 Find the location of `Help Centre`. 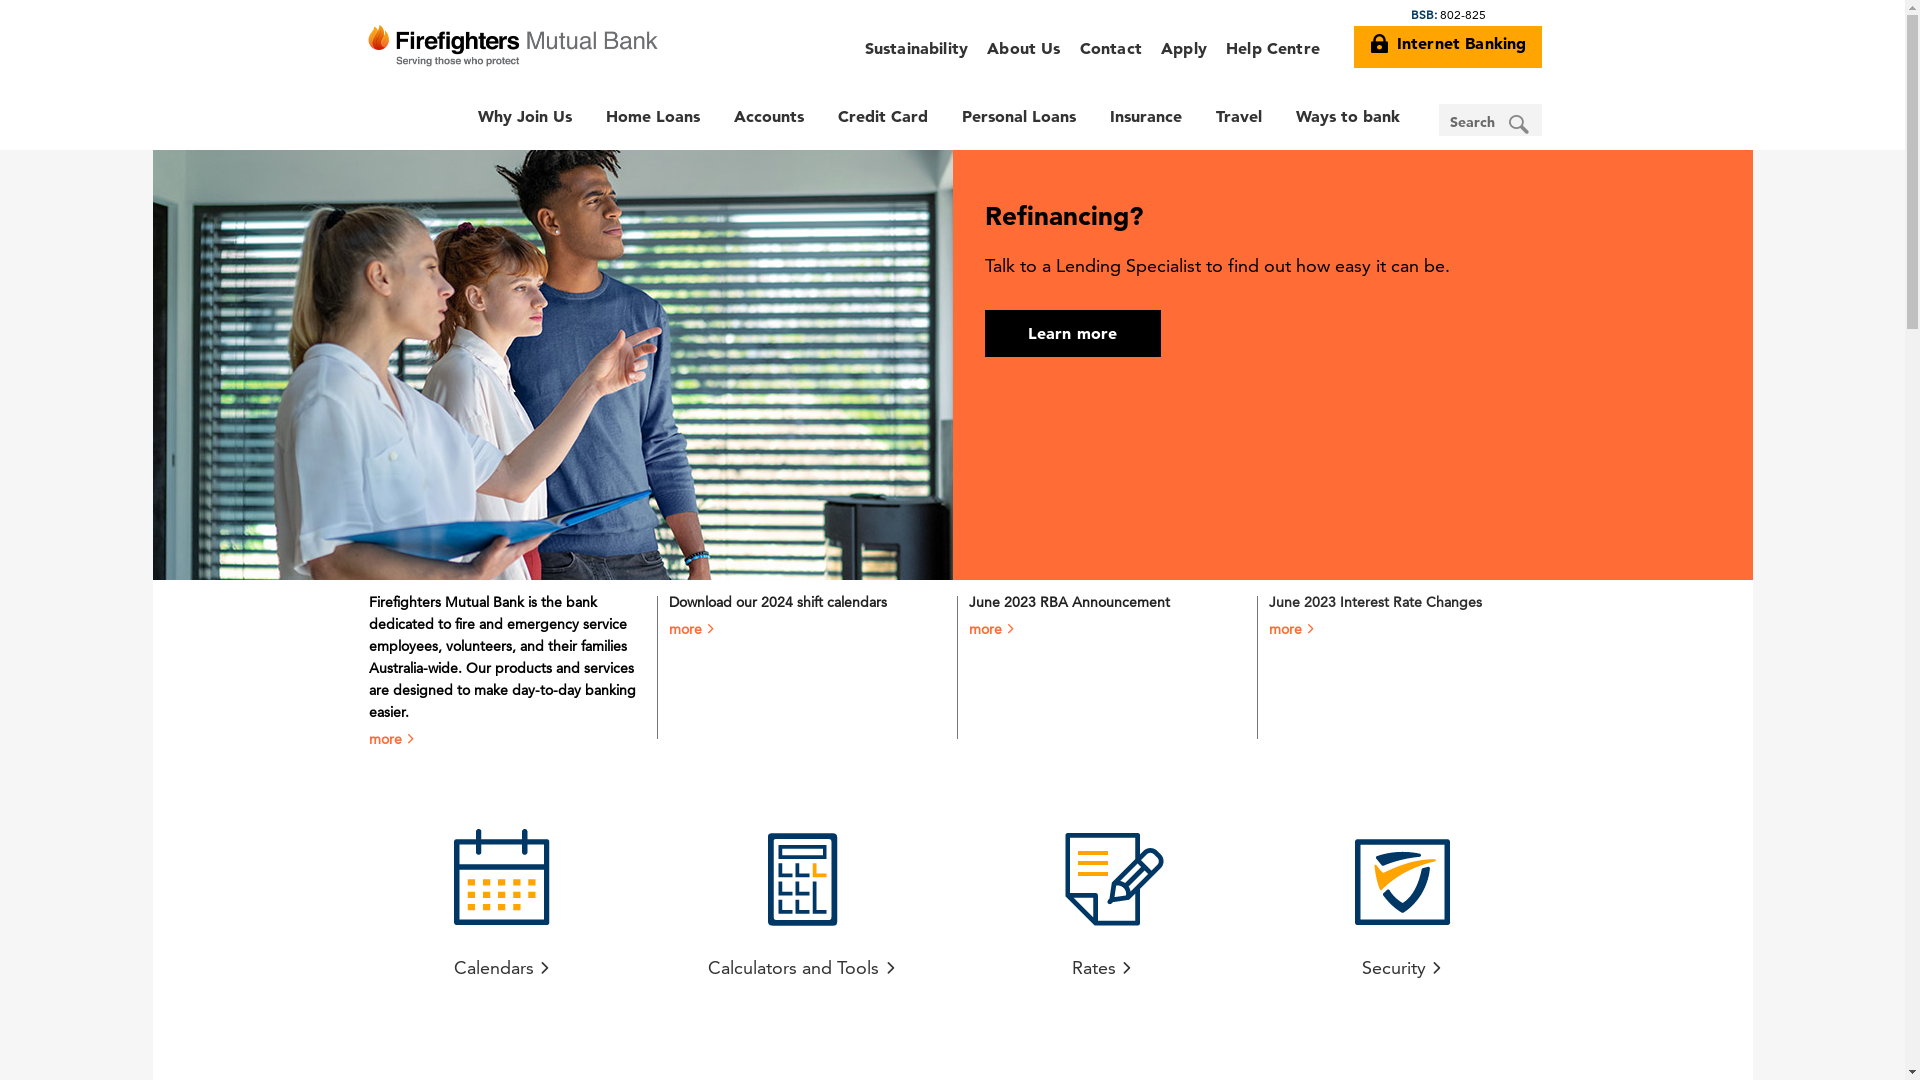

Help Centre is located at coordinates (1272, 48).